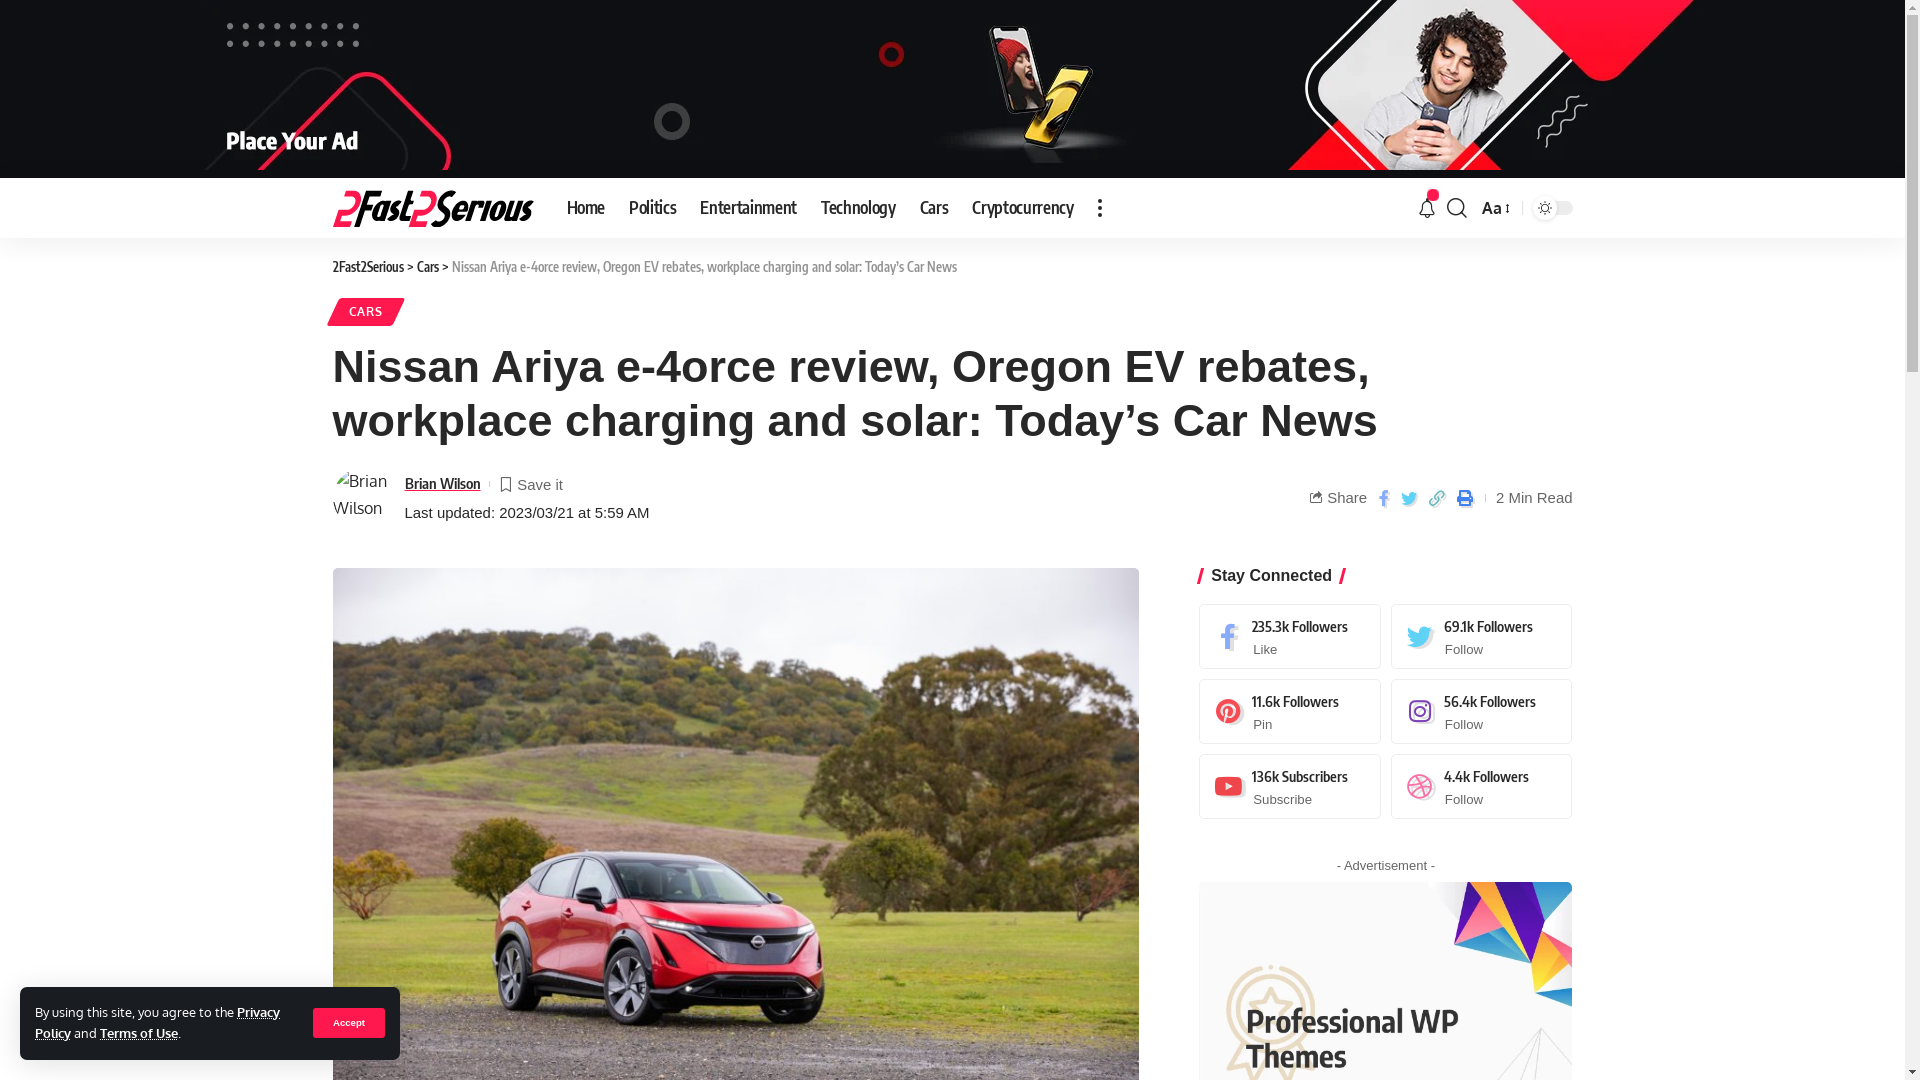 This screenshot has width=1920, height=1080. Describe the element at coordinates (1290, 786) in the screenshot. I see `Youtube` at that location.